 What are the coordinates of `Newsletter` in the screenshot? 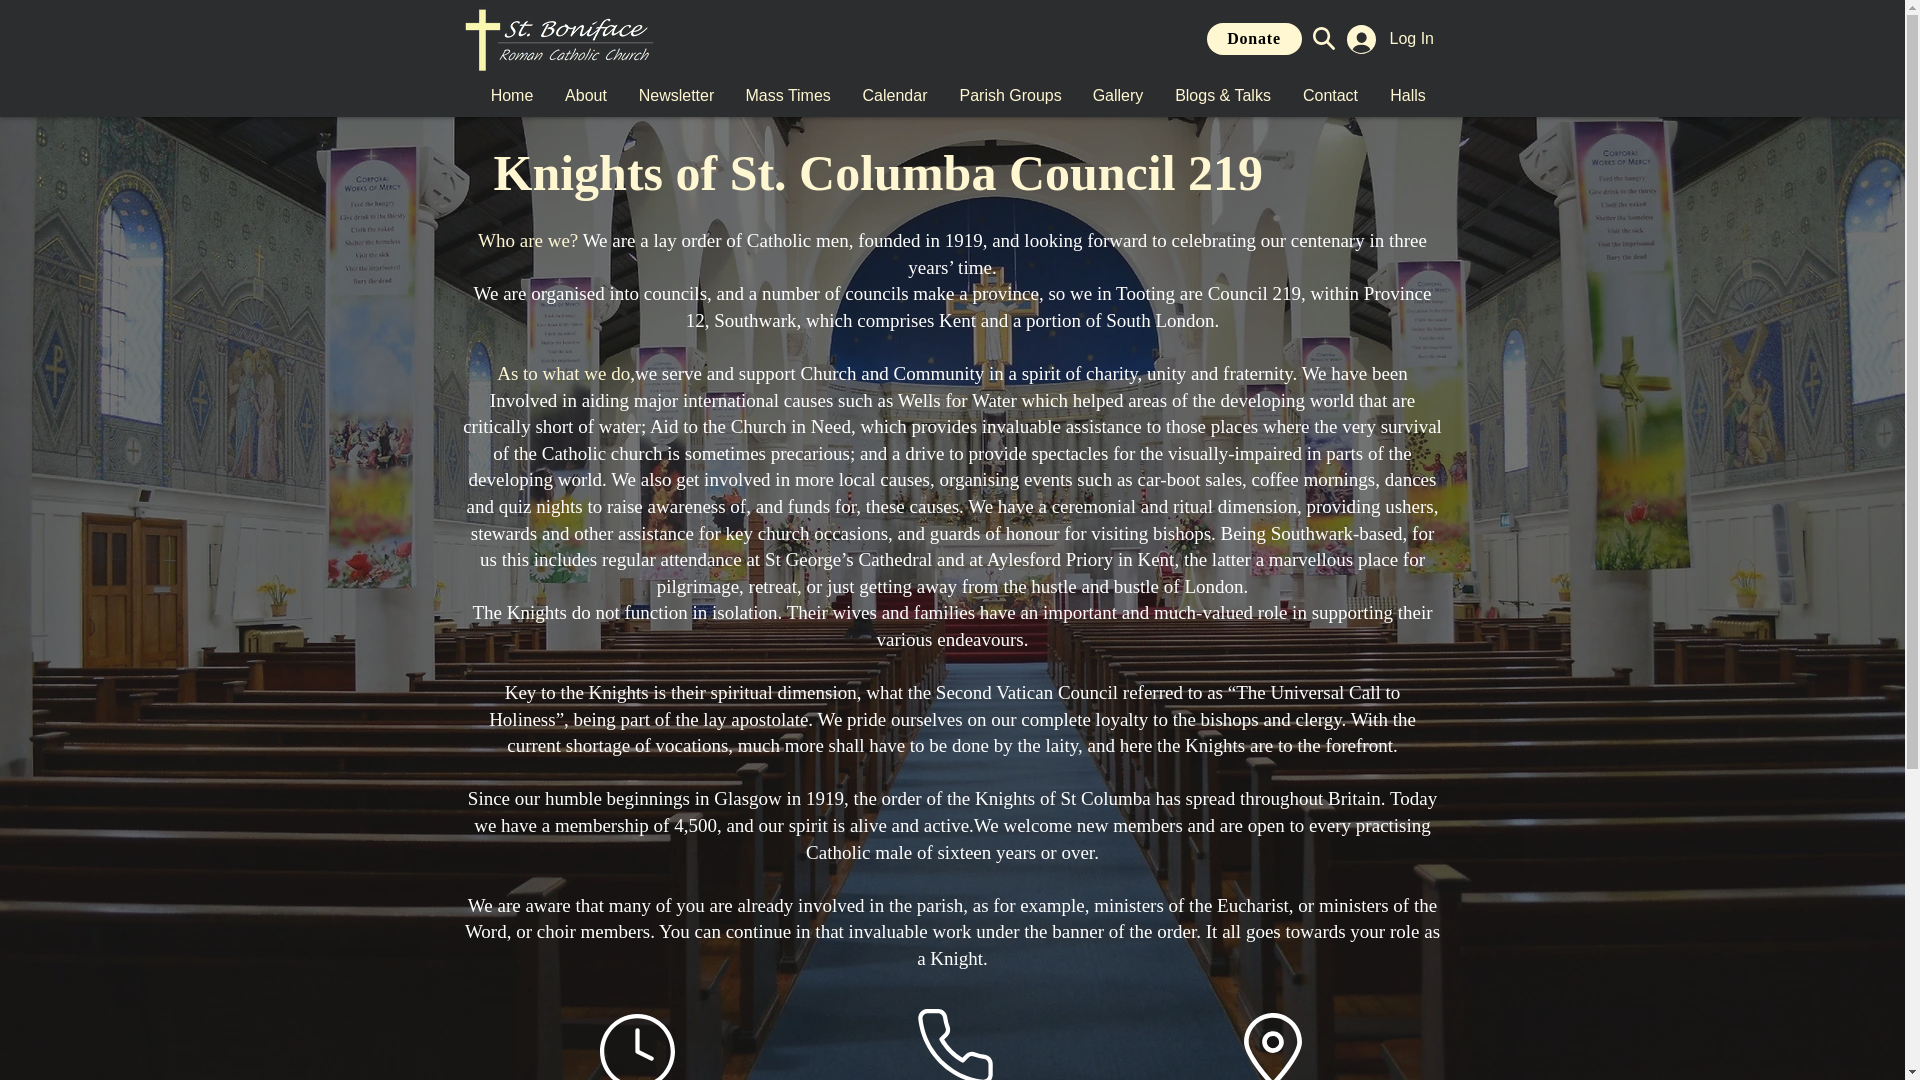 It's located at (676, 96).